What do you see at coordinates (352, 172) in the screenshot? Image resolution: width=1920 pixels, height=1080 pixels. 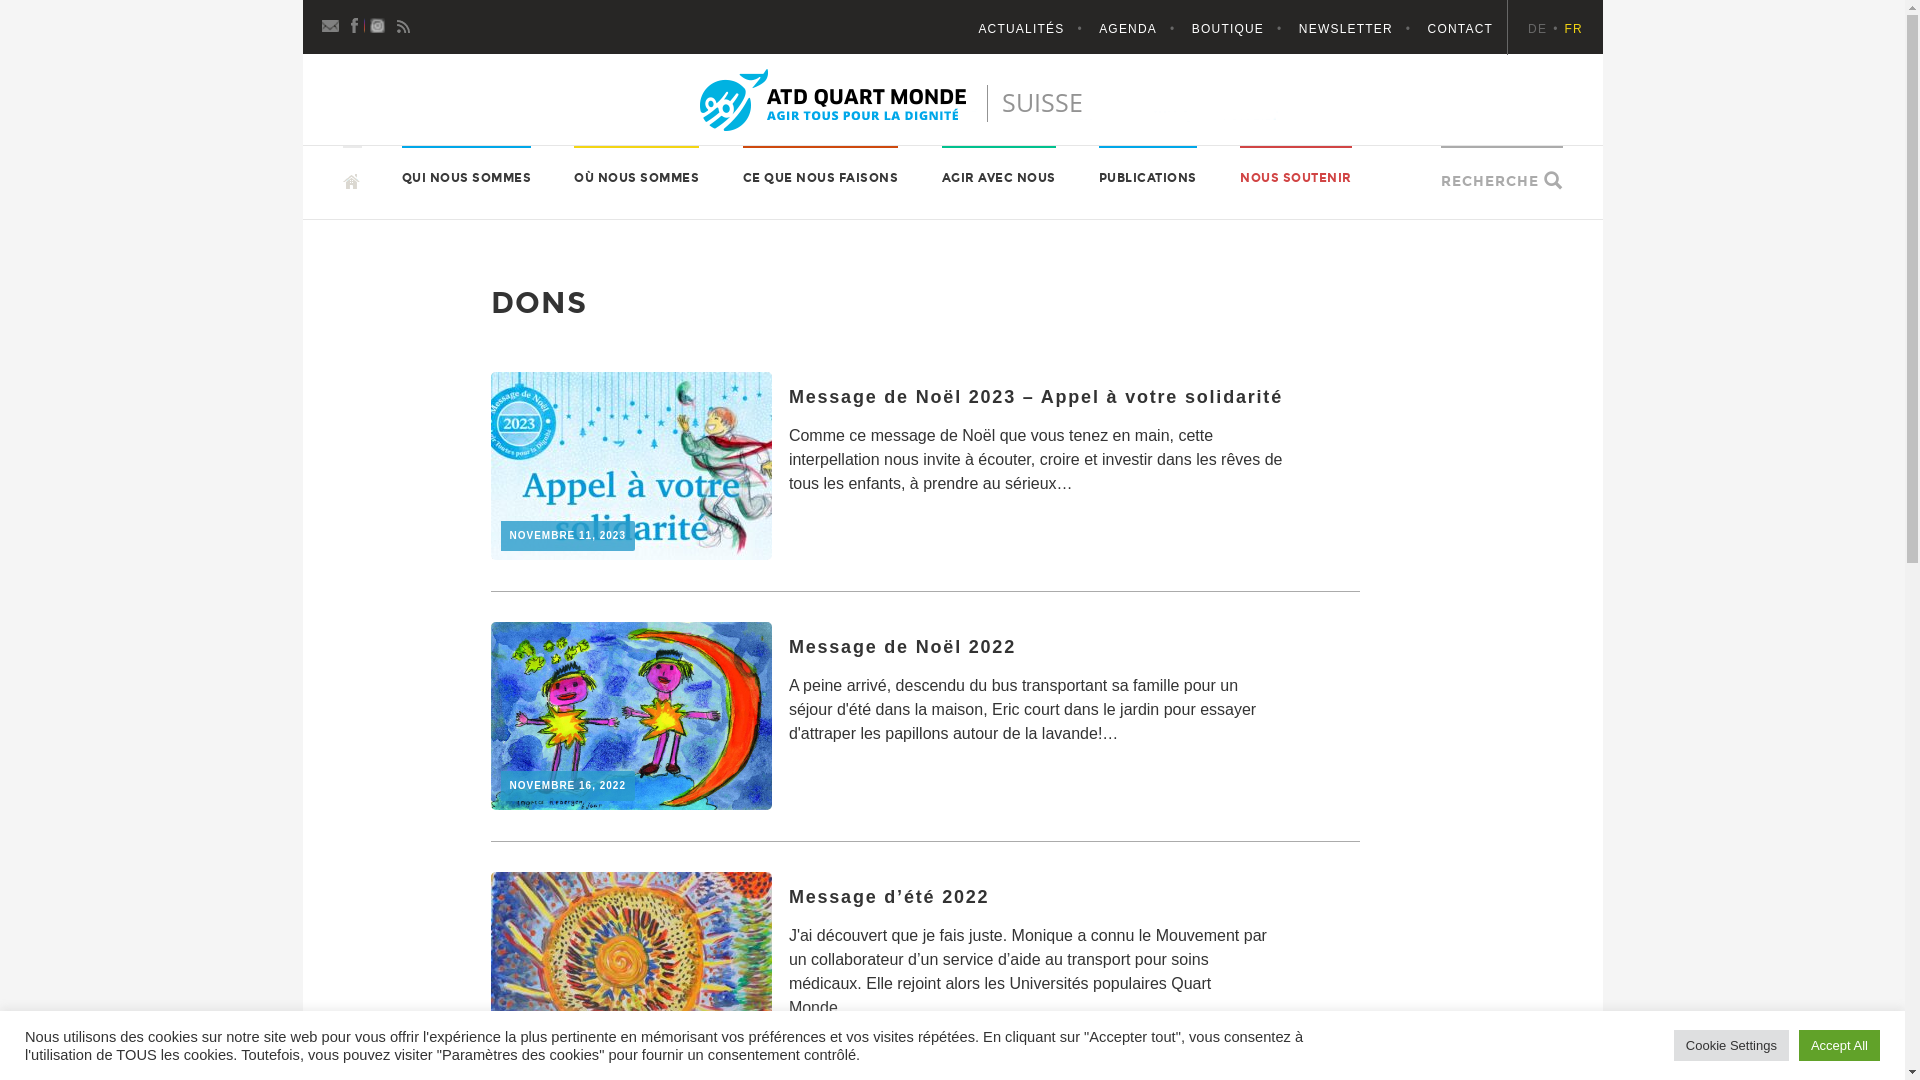 I see ` ` at bounding box center [352, 172].